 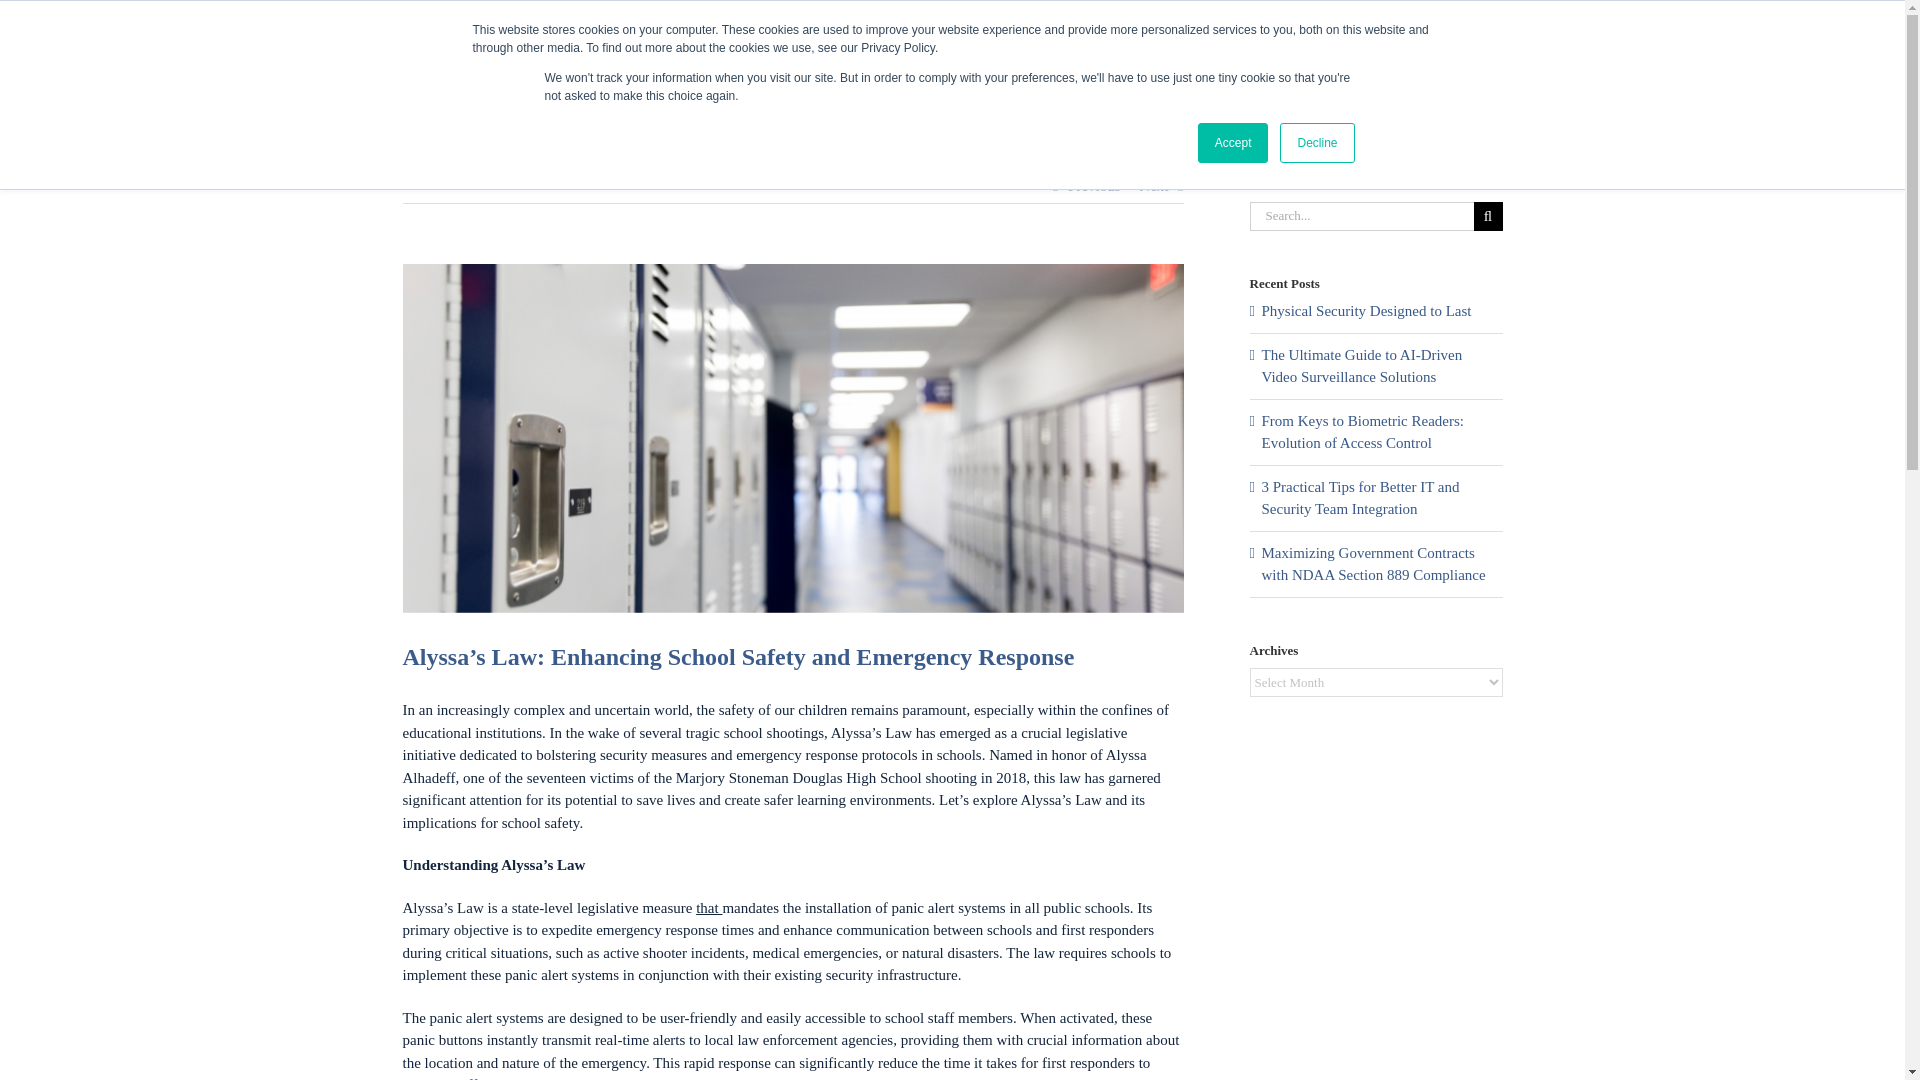 I want to click on Previous, so click(x=1094, y=186).